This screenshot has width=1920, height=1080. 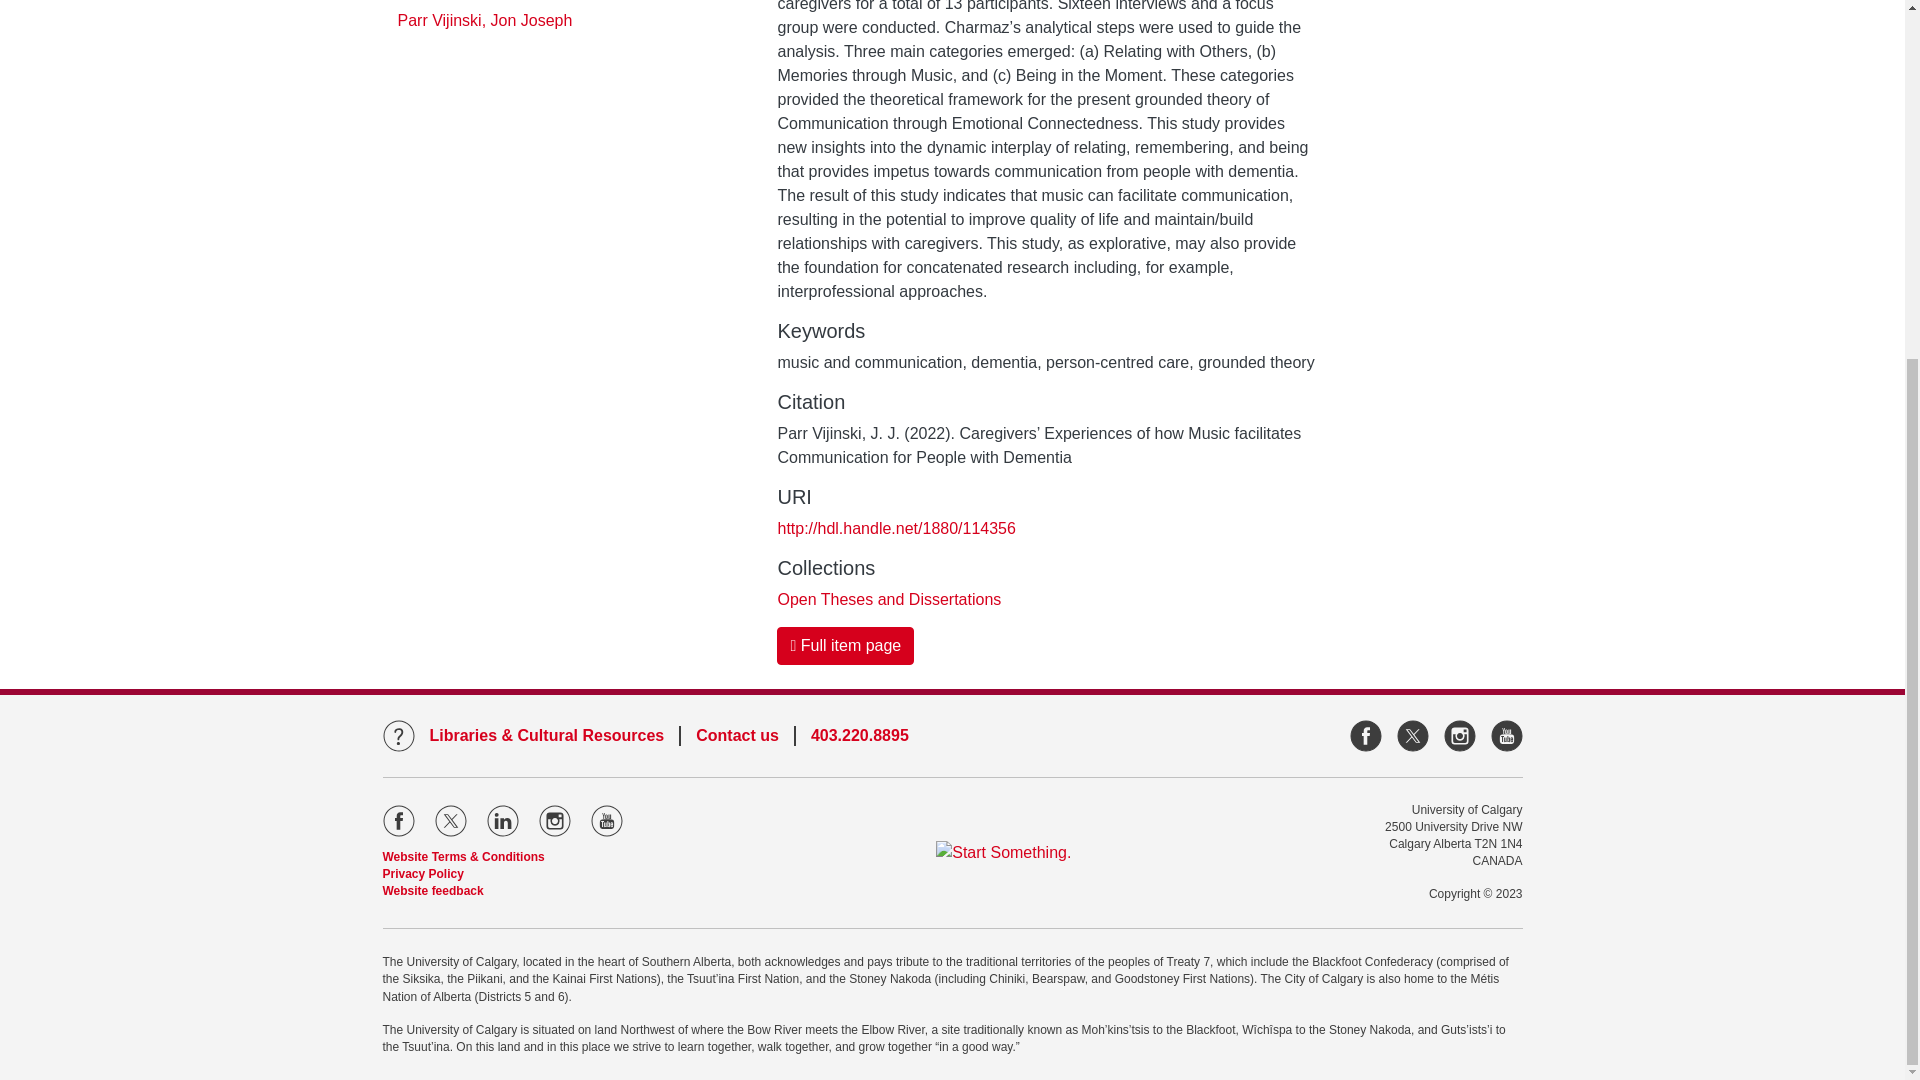 What do you see at coordinates (78, 220) in the screenshot?
I see `Contact us` at bounding box center [78, 220].